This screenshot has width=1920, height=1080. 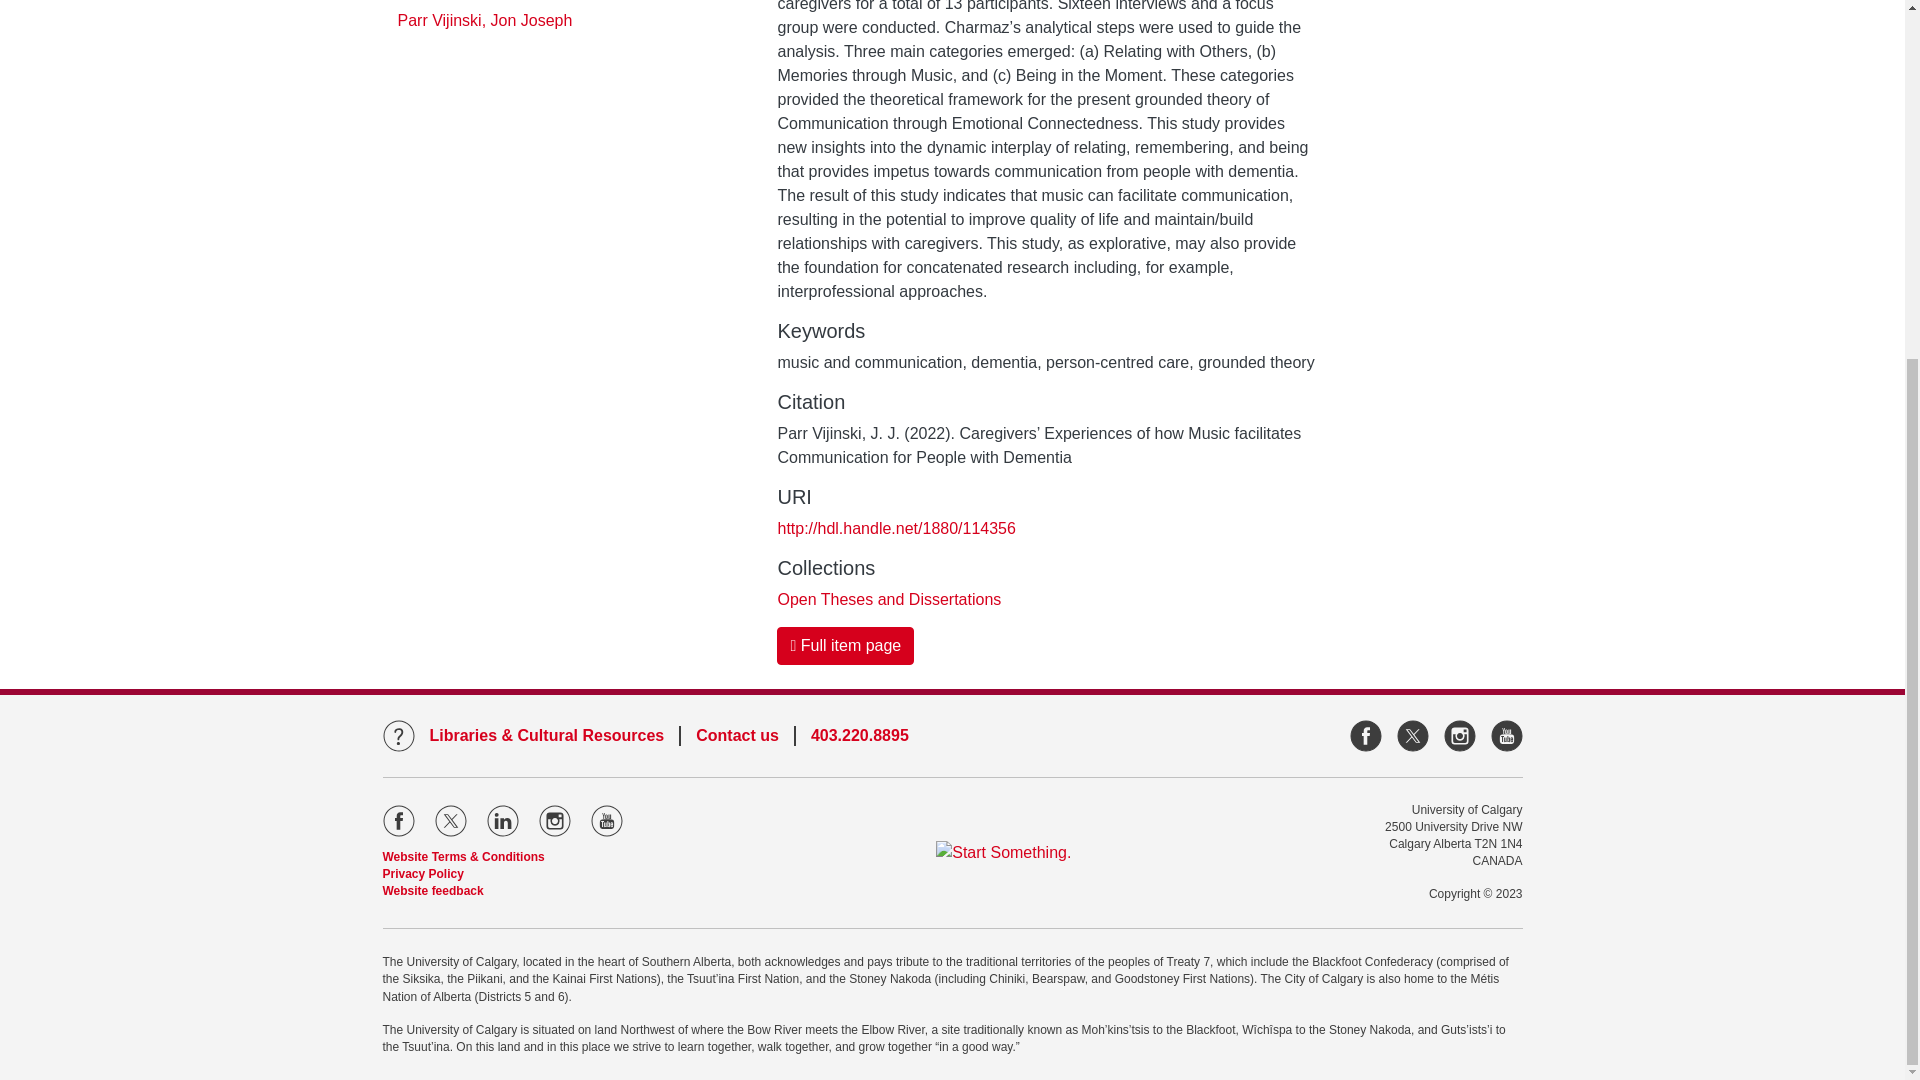 What do you see at coordinates (78, 220) in the screenshot?
I see `Contact us` at bounding box center [78, 220].